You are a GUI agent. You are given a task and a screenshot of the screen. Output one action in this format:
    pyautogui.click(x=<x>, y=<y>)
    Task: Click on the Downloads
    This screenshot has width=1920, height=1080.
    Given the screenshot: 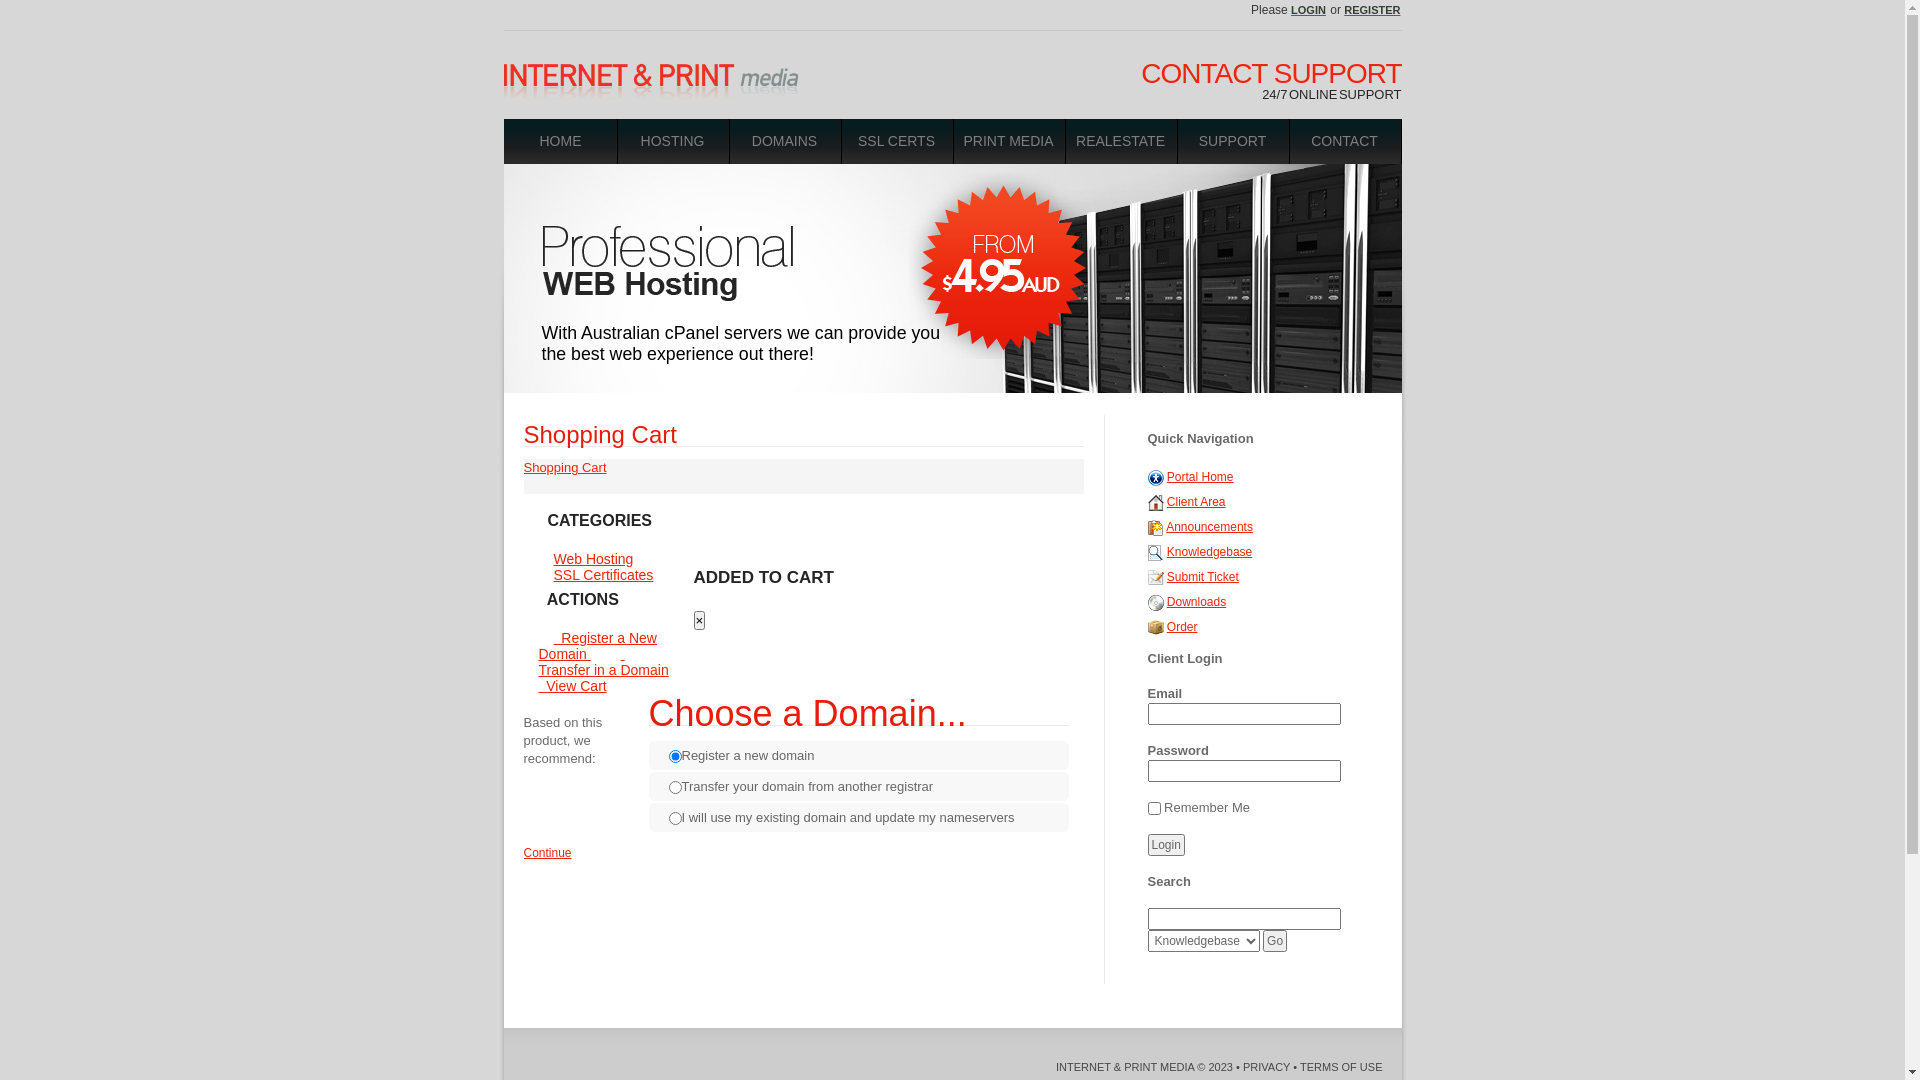 What is the action you would take?
    pyautogui.click(x=1196, y=602)
    